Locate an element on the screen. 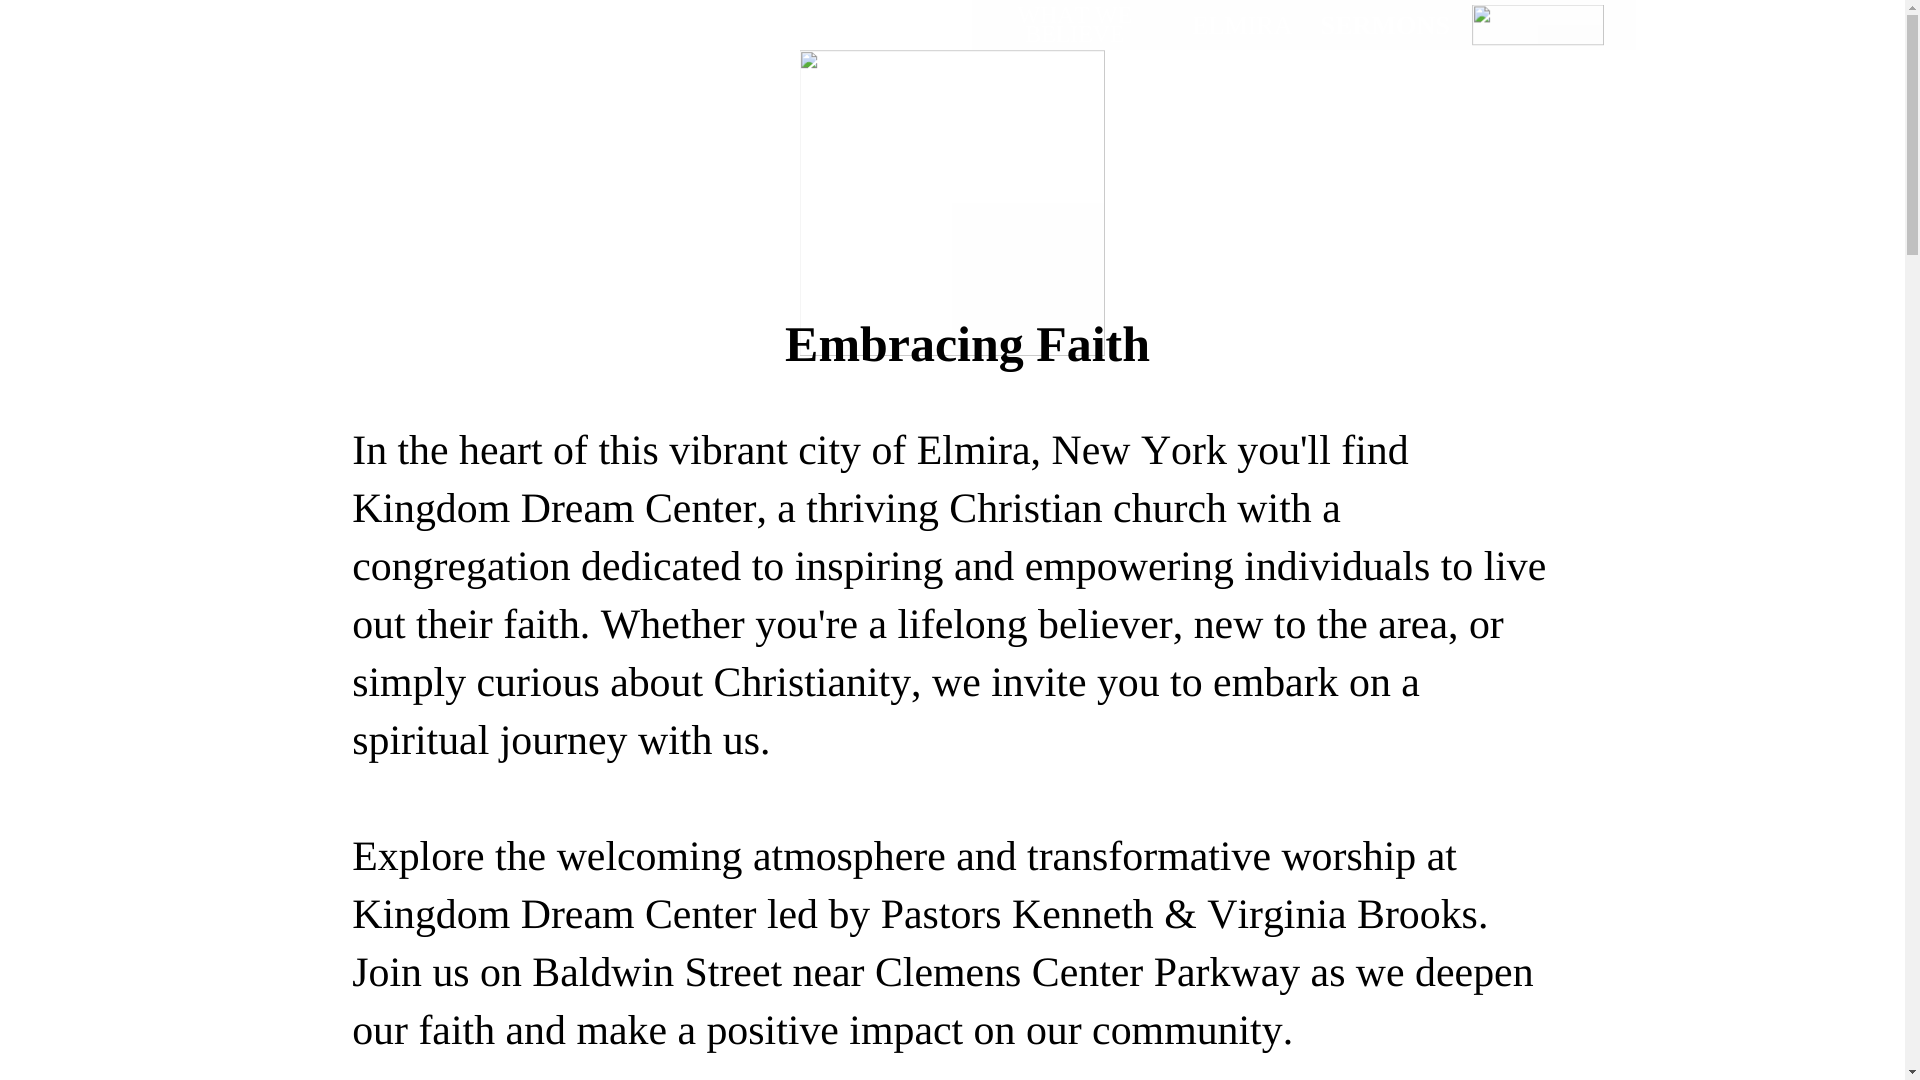  MEET THE PASTOR is located at coordinates (838, 24).